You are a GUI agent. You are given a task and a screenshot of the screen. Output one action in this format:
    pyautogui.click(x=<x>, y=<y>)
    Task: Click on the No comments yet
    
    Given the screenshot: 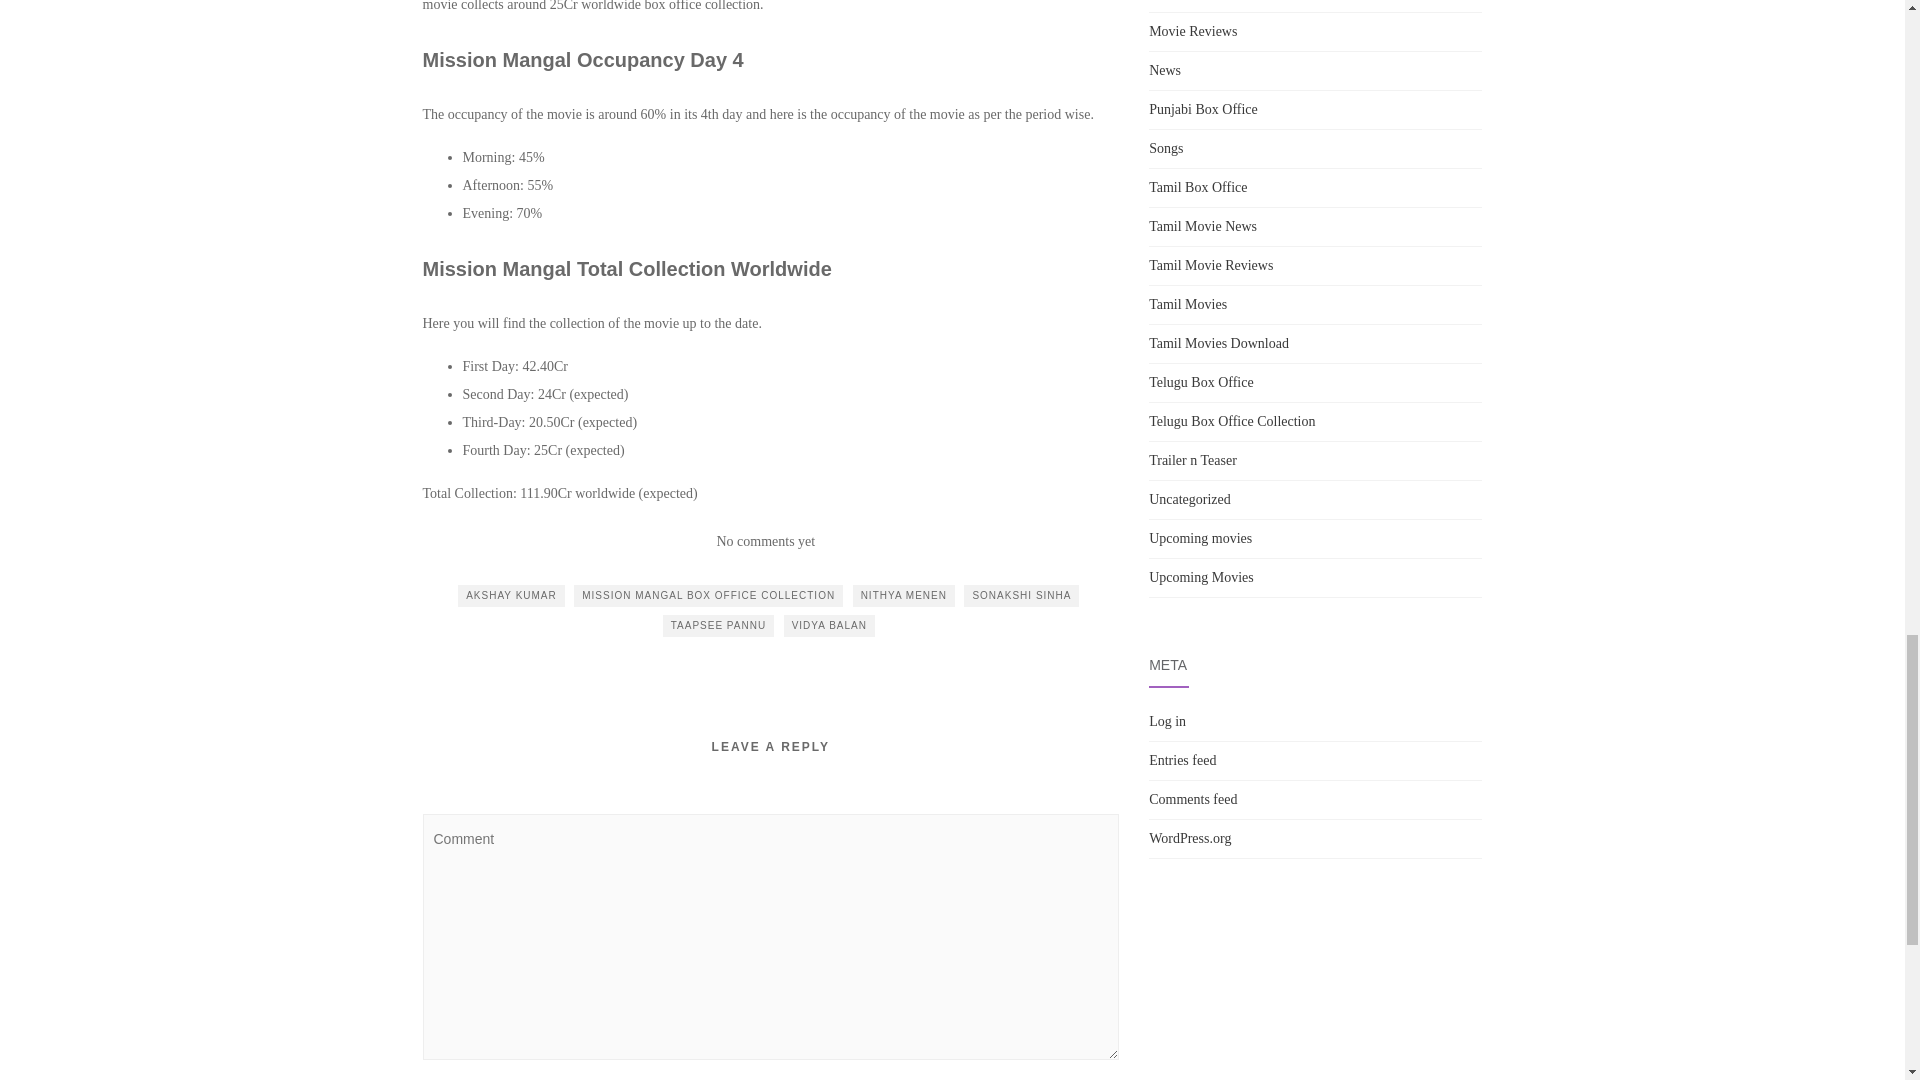 What is the action you would take?
    pyautogui.click(x=765, y=540)
    